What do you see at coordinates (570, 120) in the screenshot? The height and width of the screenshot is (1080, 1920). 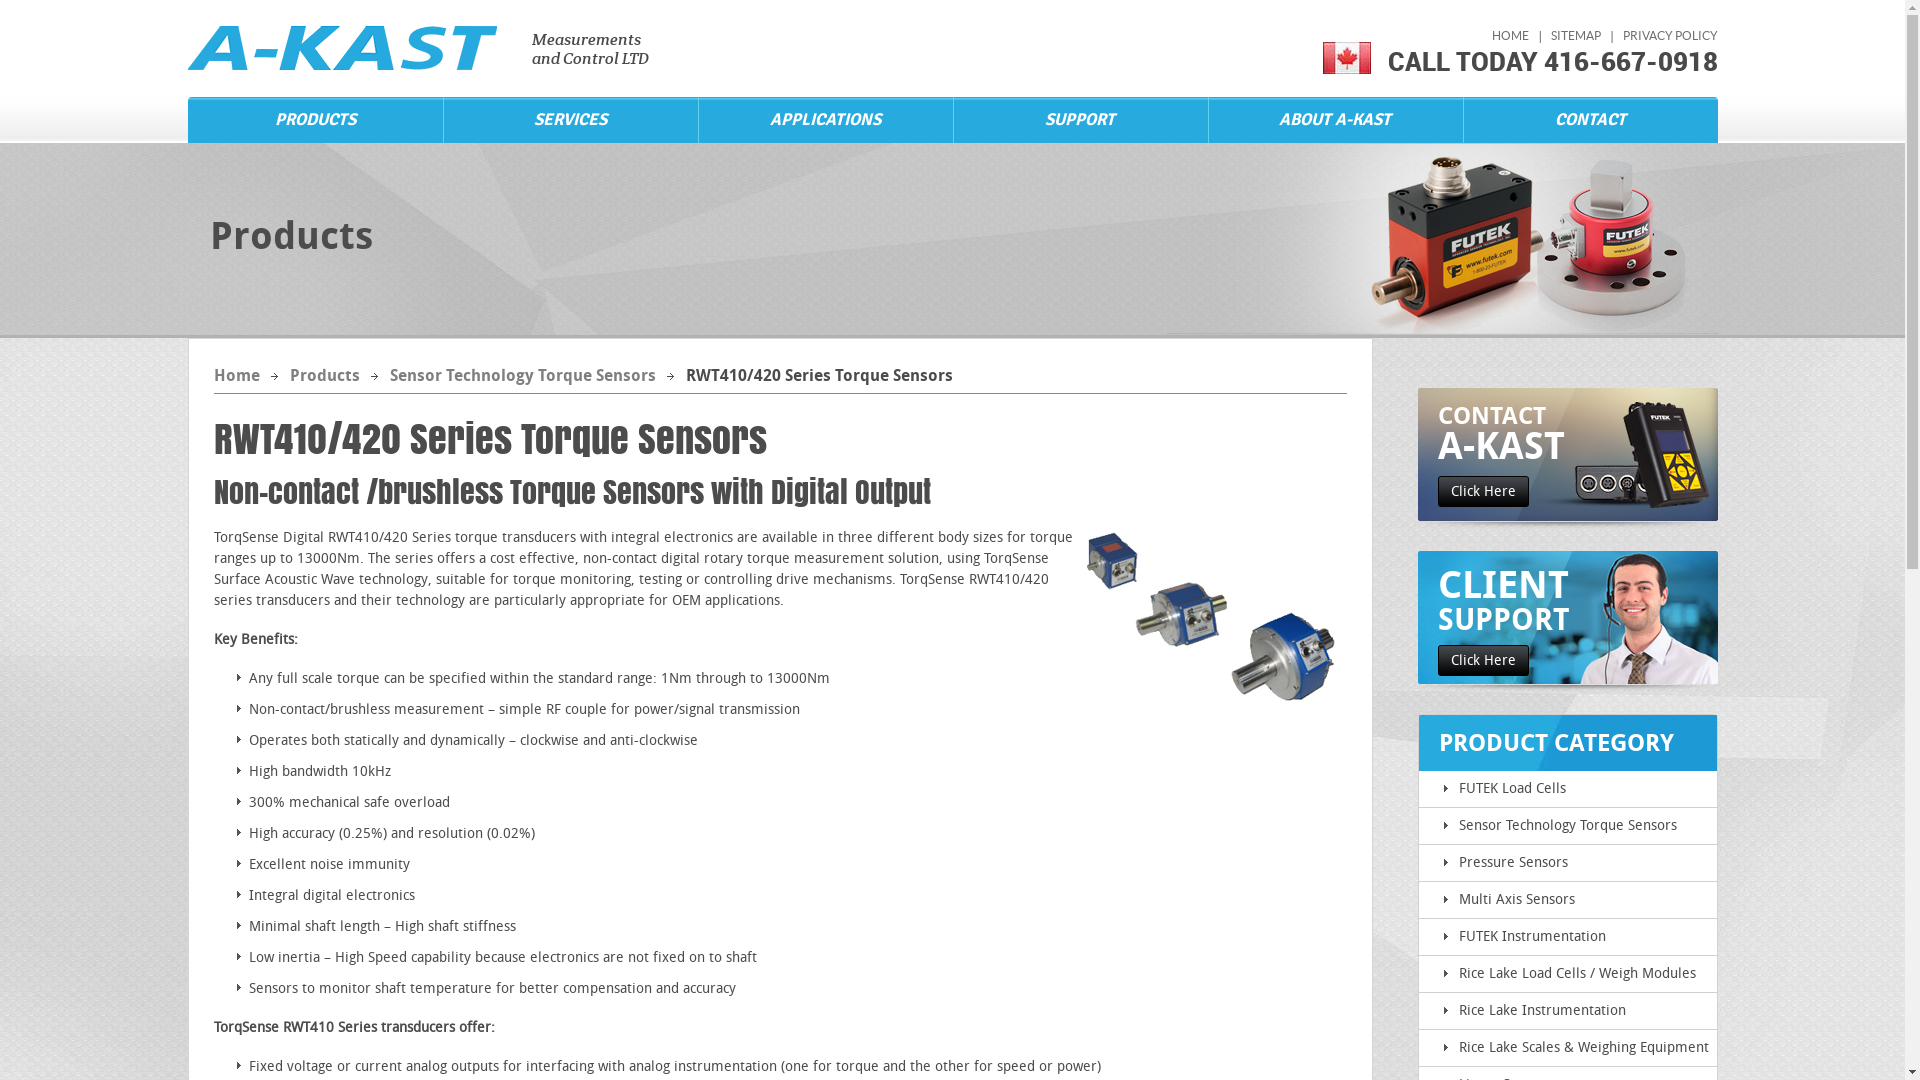 I see `SERVICES` at bounding box center [570, 120].